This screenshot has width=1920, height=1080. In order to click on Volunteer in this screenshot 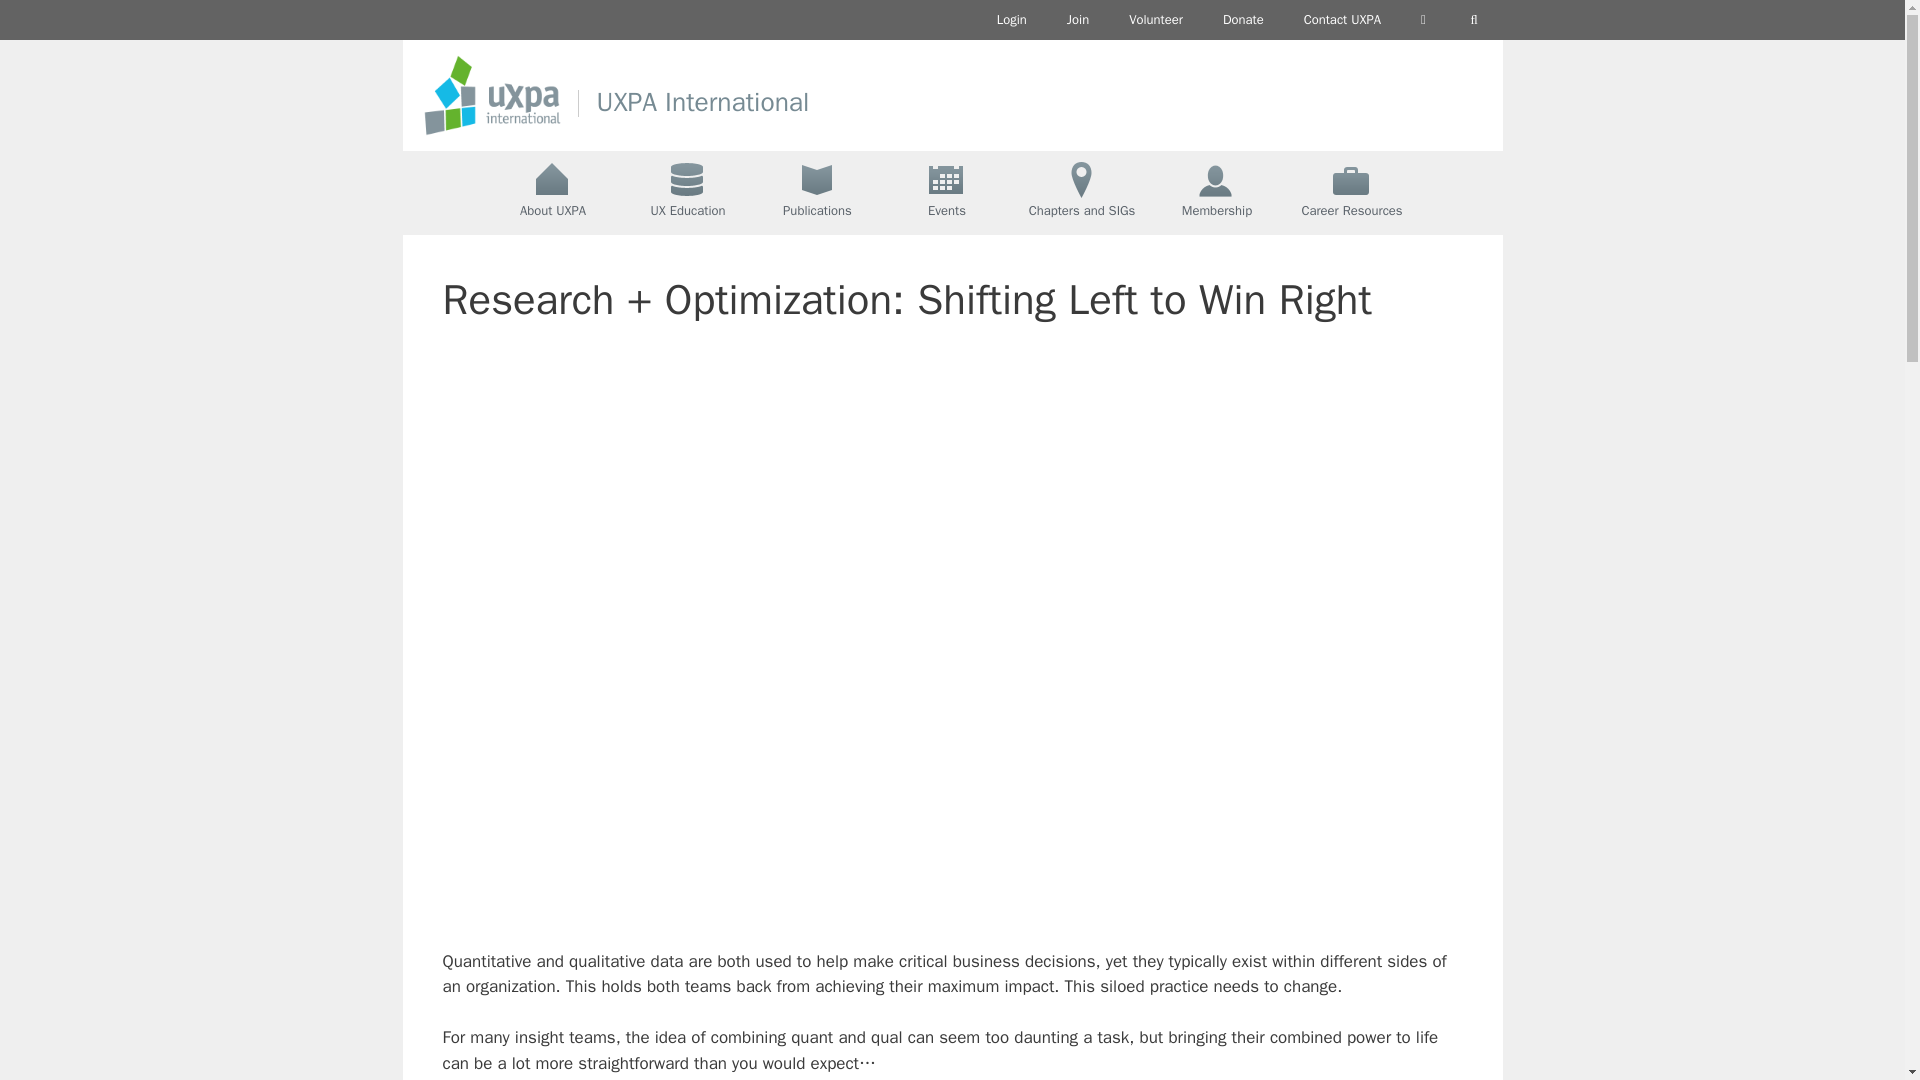, I will do `click(1156, 20)`.